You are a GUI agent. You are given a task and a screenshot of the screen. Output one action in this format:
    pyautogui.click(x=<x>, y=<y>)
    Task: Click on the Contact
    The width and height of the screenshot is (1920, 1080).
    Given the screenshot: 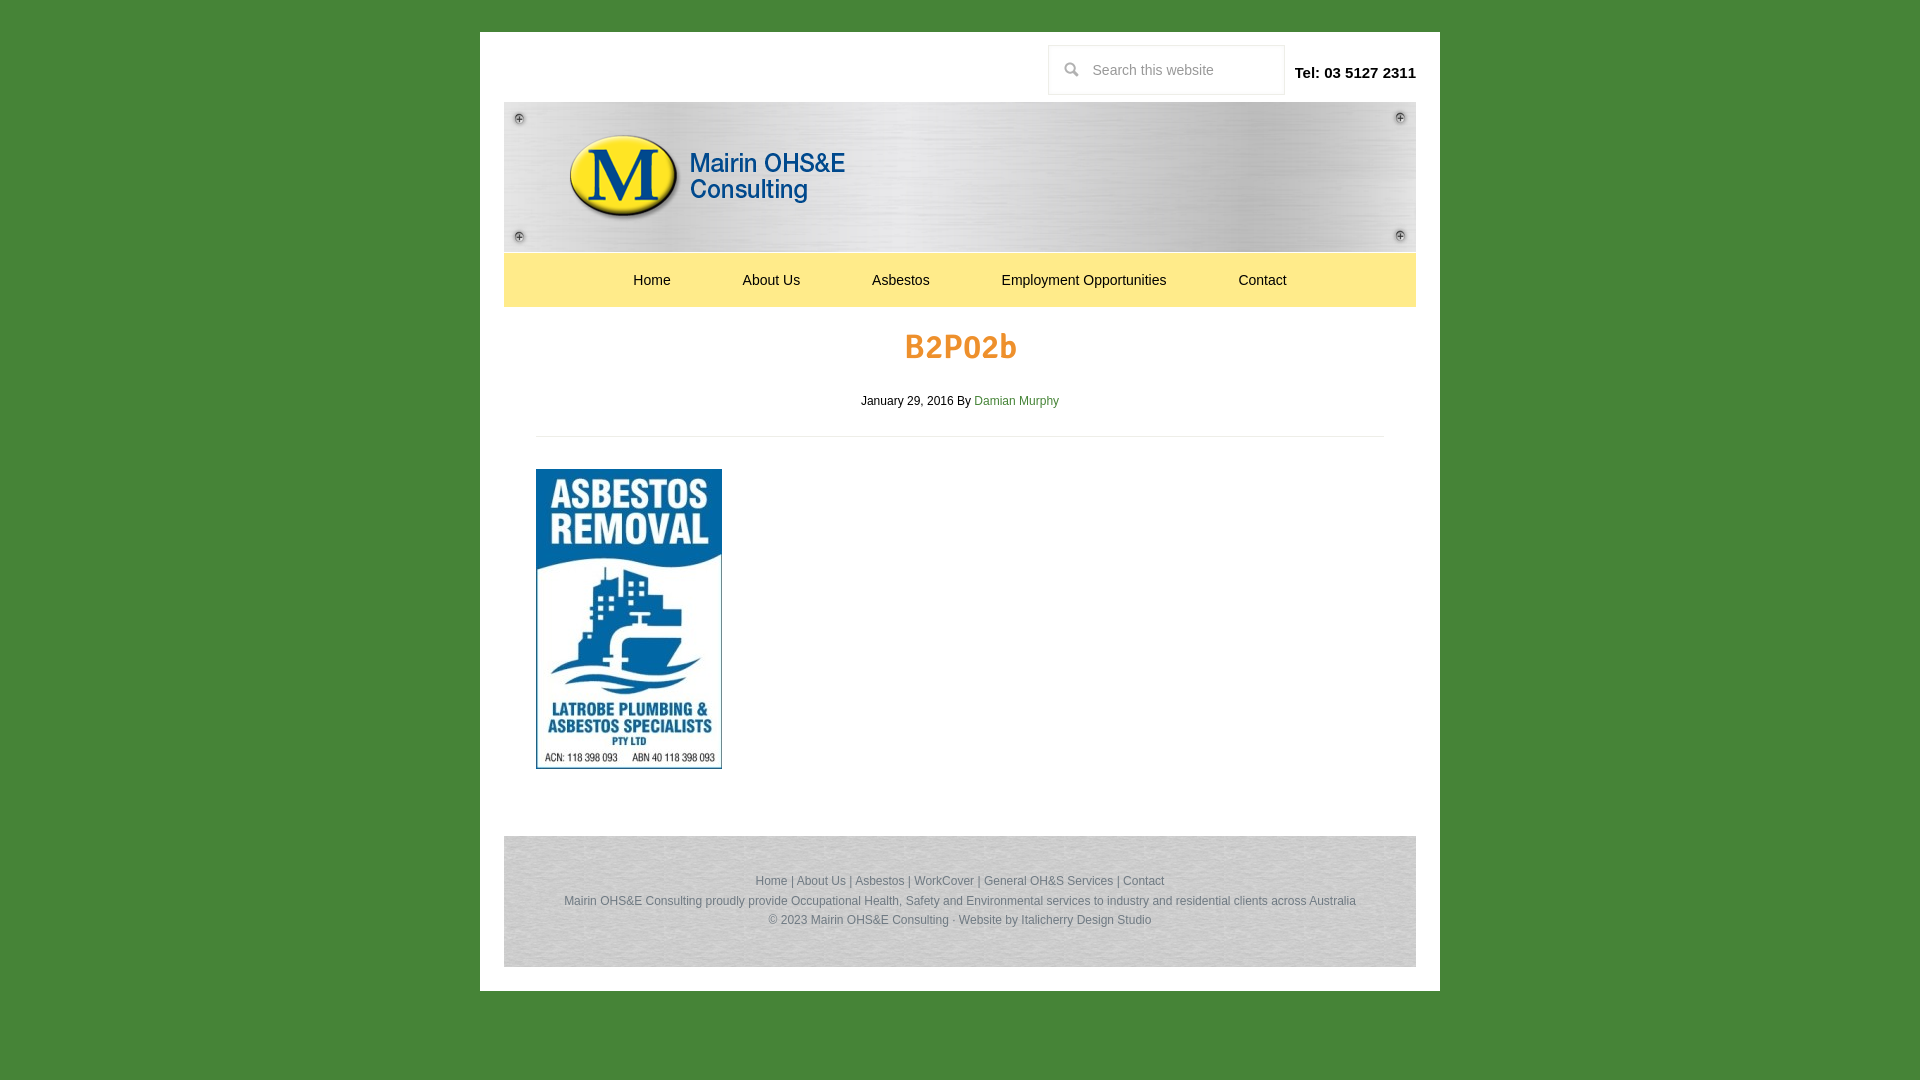 What is the action you would take?
    pyautogui.click(x=1144, y=881)
    